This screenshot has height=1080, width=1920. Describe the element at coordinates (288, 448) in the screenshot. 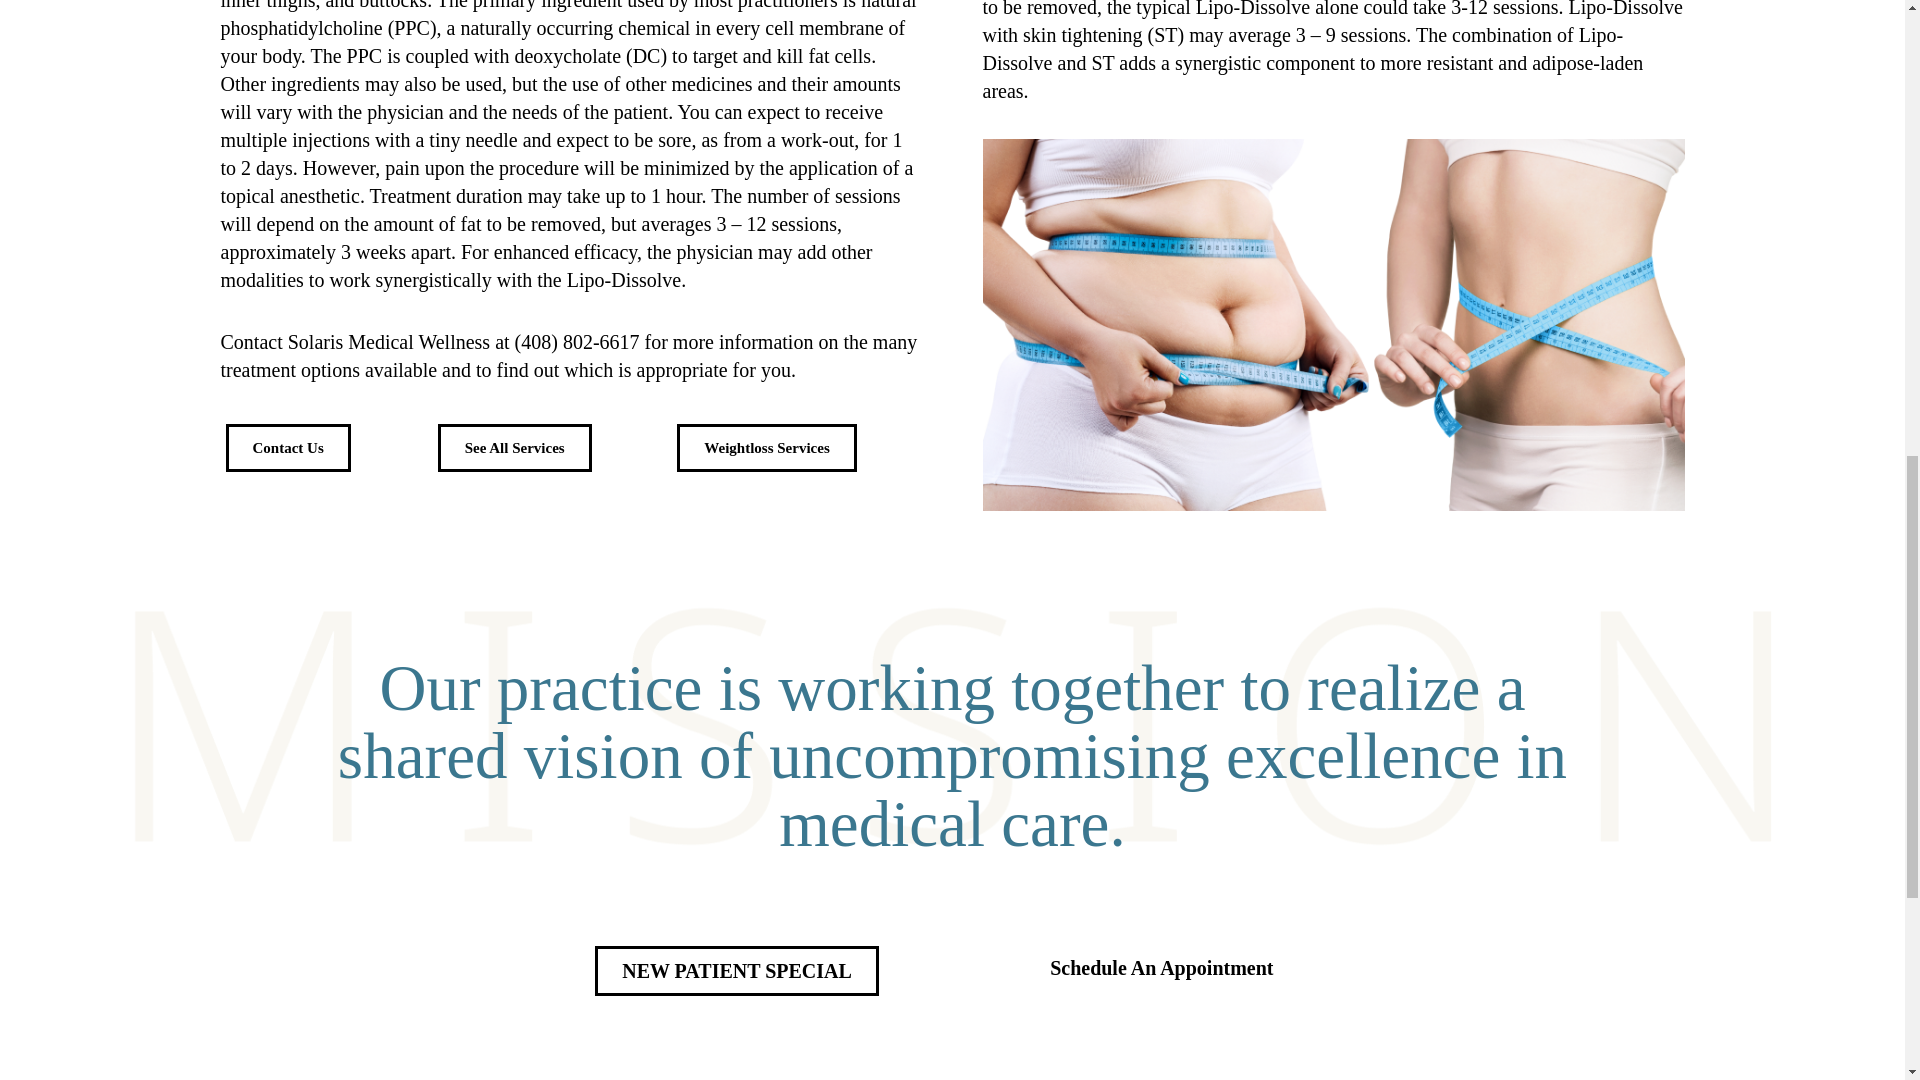

I see `Contact Us` at that location.